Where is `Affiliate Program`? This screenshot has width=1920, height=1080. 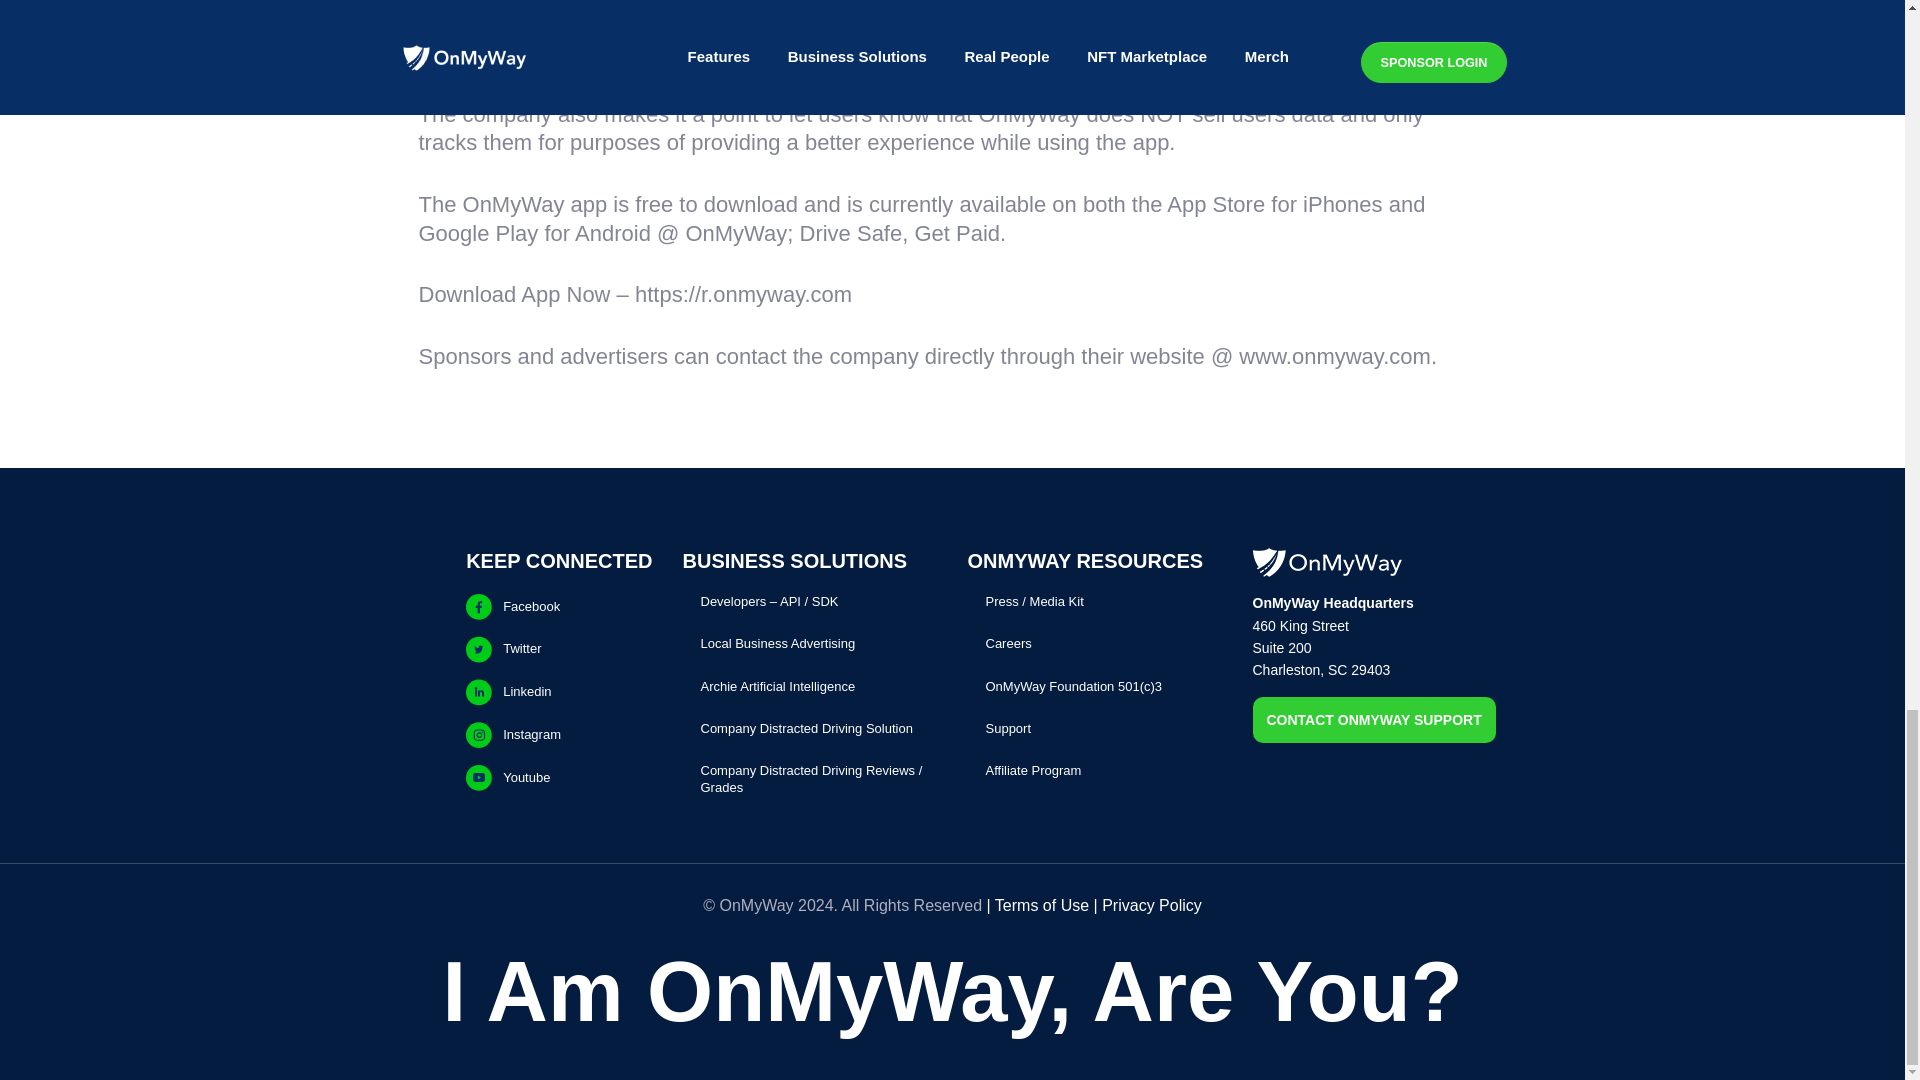 Affiliate Program is located at coordinates (1034, 770).